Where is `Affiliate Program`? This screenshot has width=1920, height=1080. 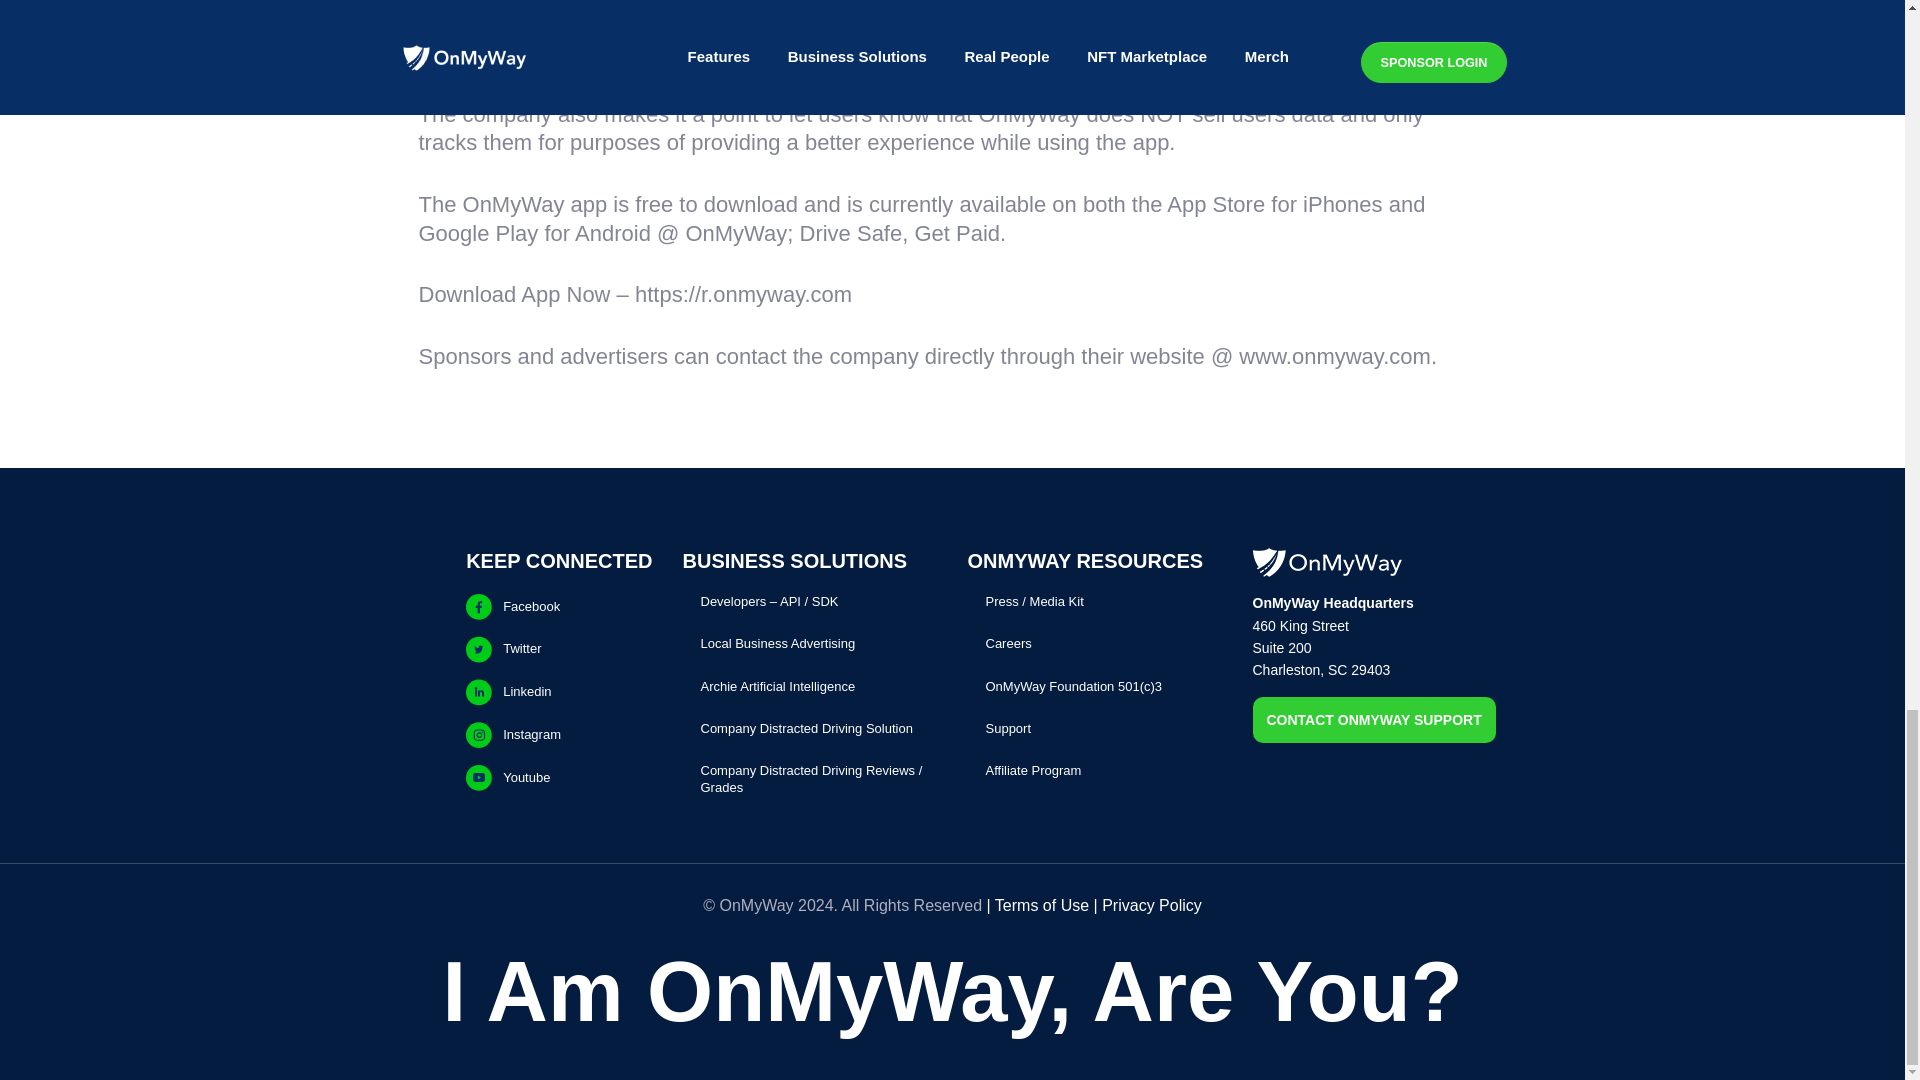 Affiliate Program is located at coordinates (1034, 770).